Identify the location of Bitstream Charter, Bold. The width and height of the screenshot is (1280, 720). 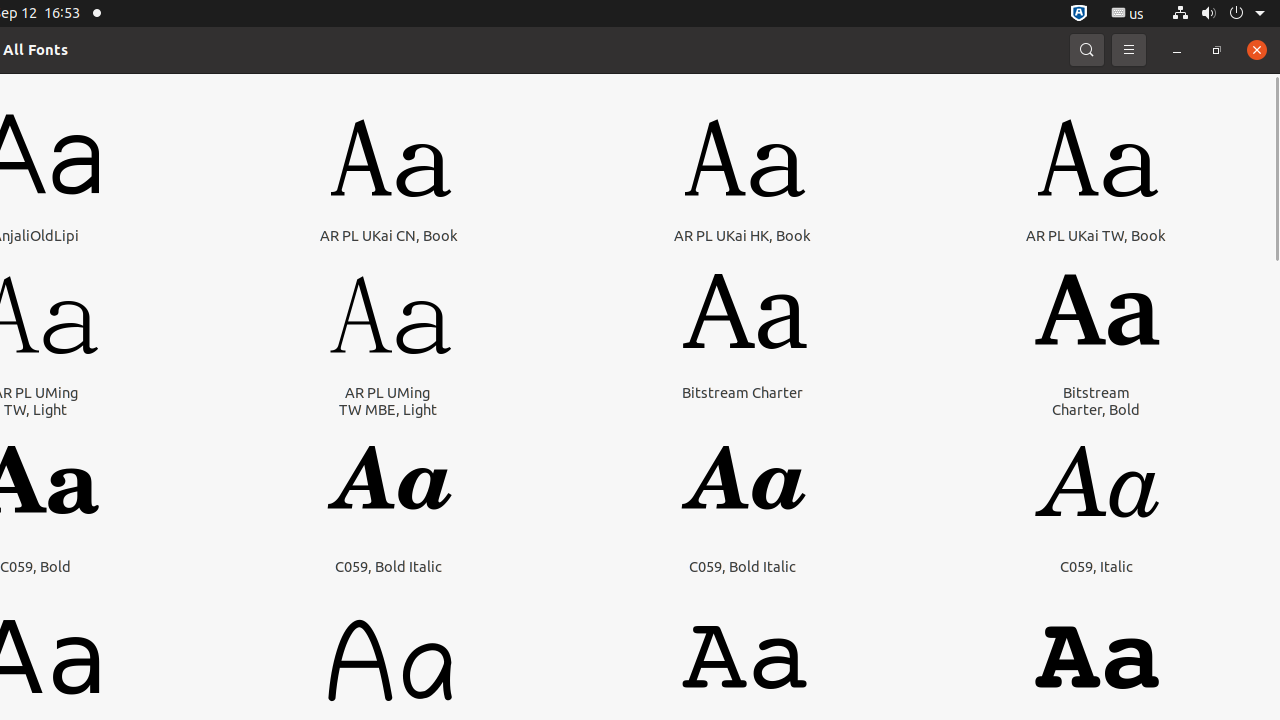
(1096, 401).